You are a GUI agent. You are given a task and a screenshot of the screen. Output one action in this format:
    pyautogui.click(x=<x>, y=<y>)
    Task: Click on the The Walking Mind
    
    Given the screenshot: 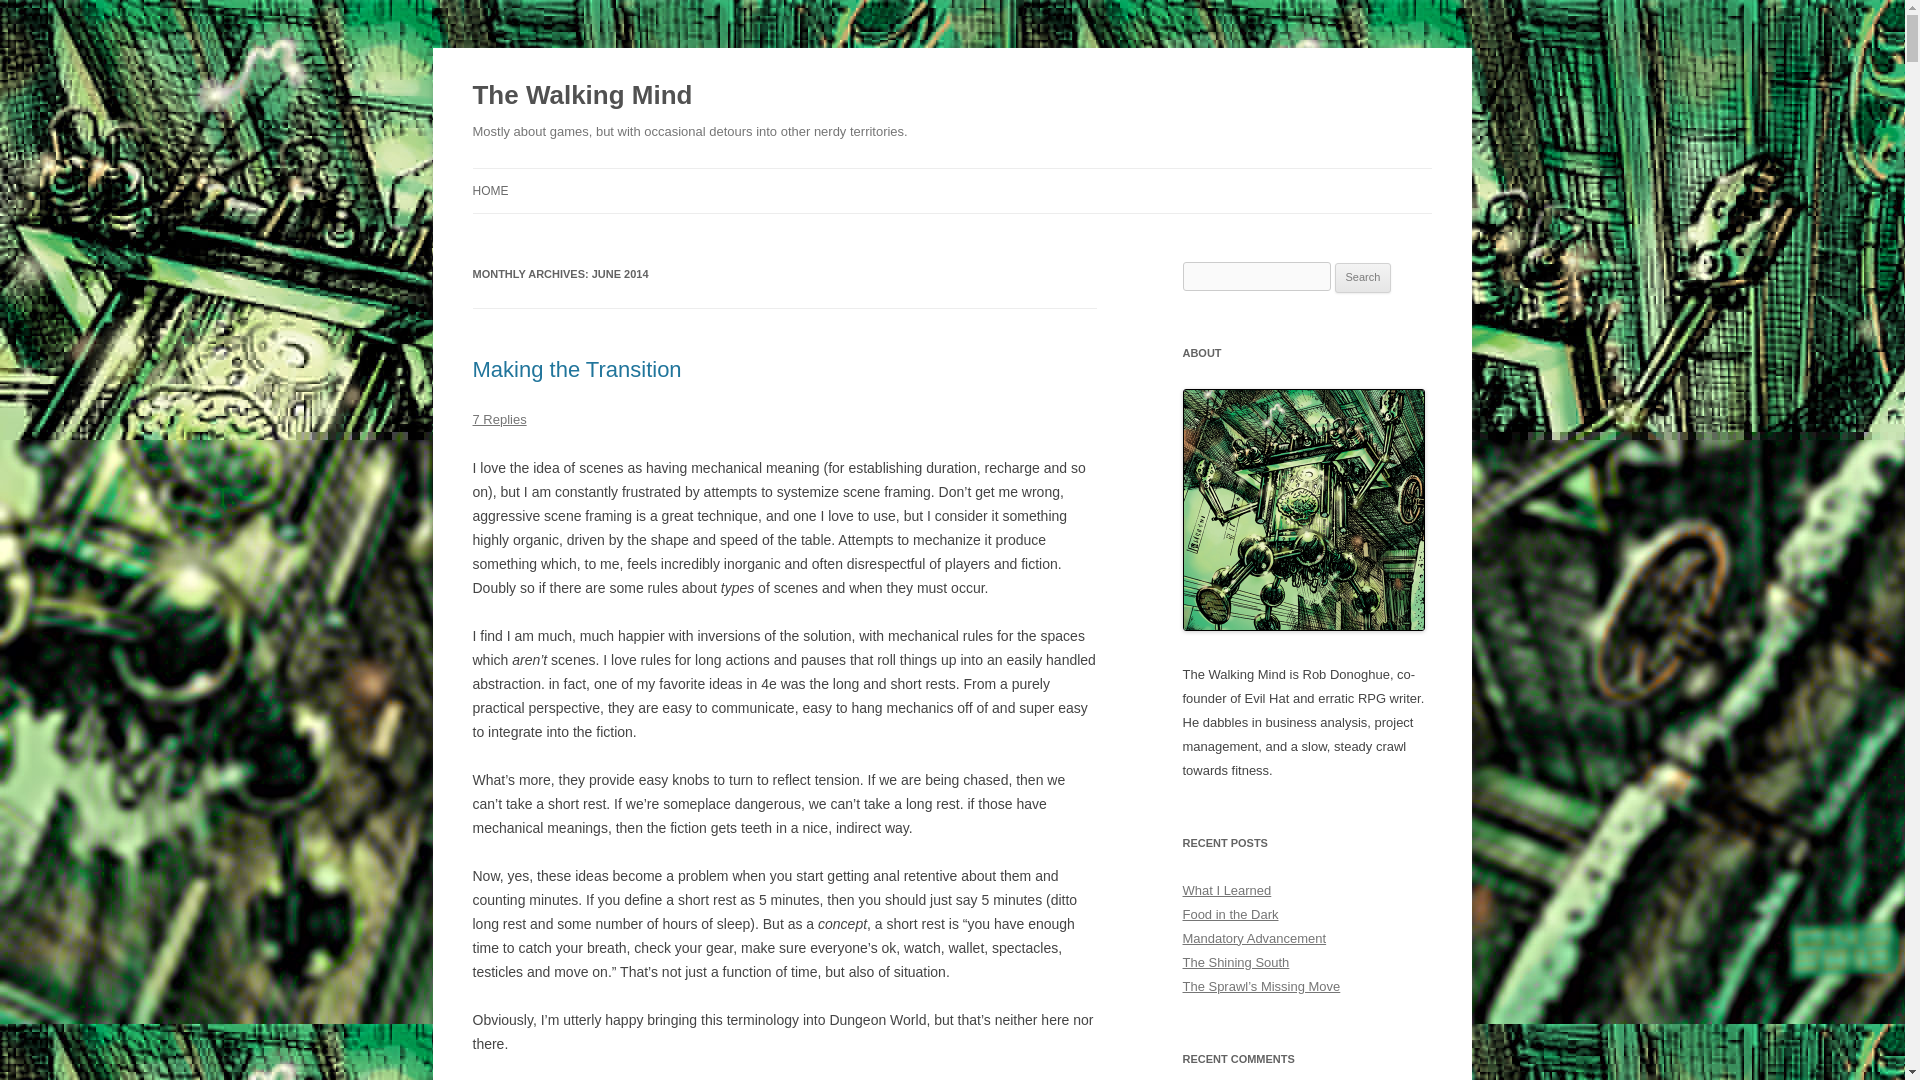 What is the action you would take?
    pyautogui.click(x=582, y=96)
    